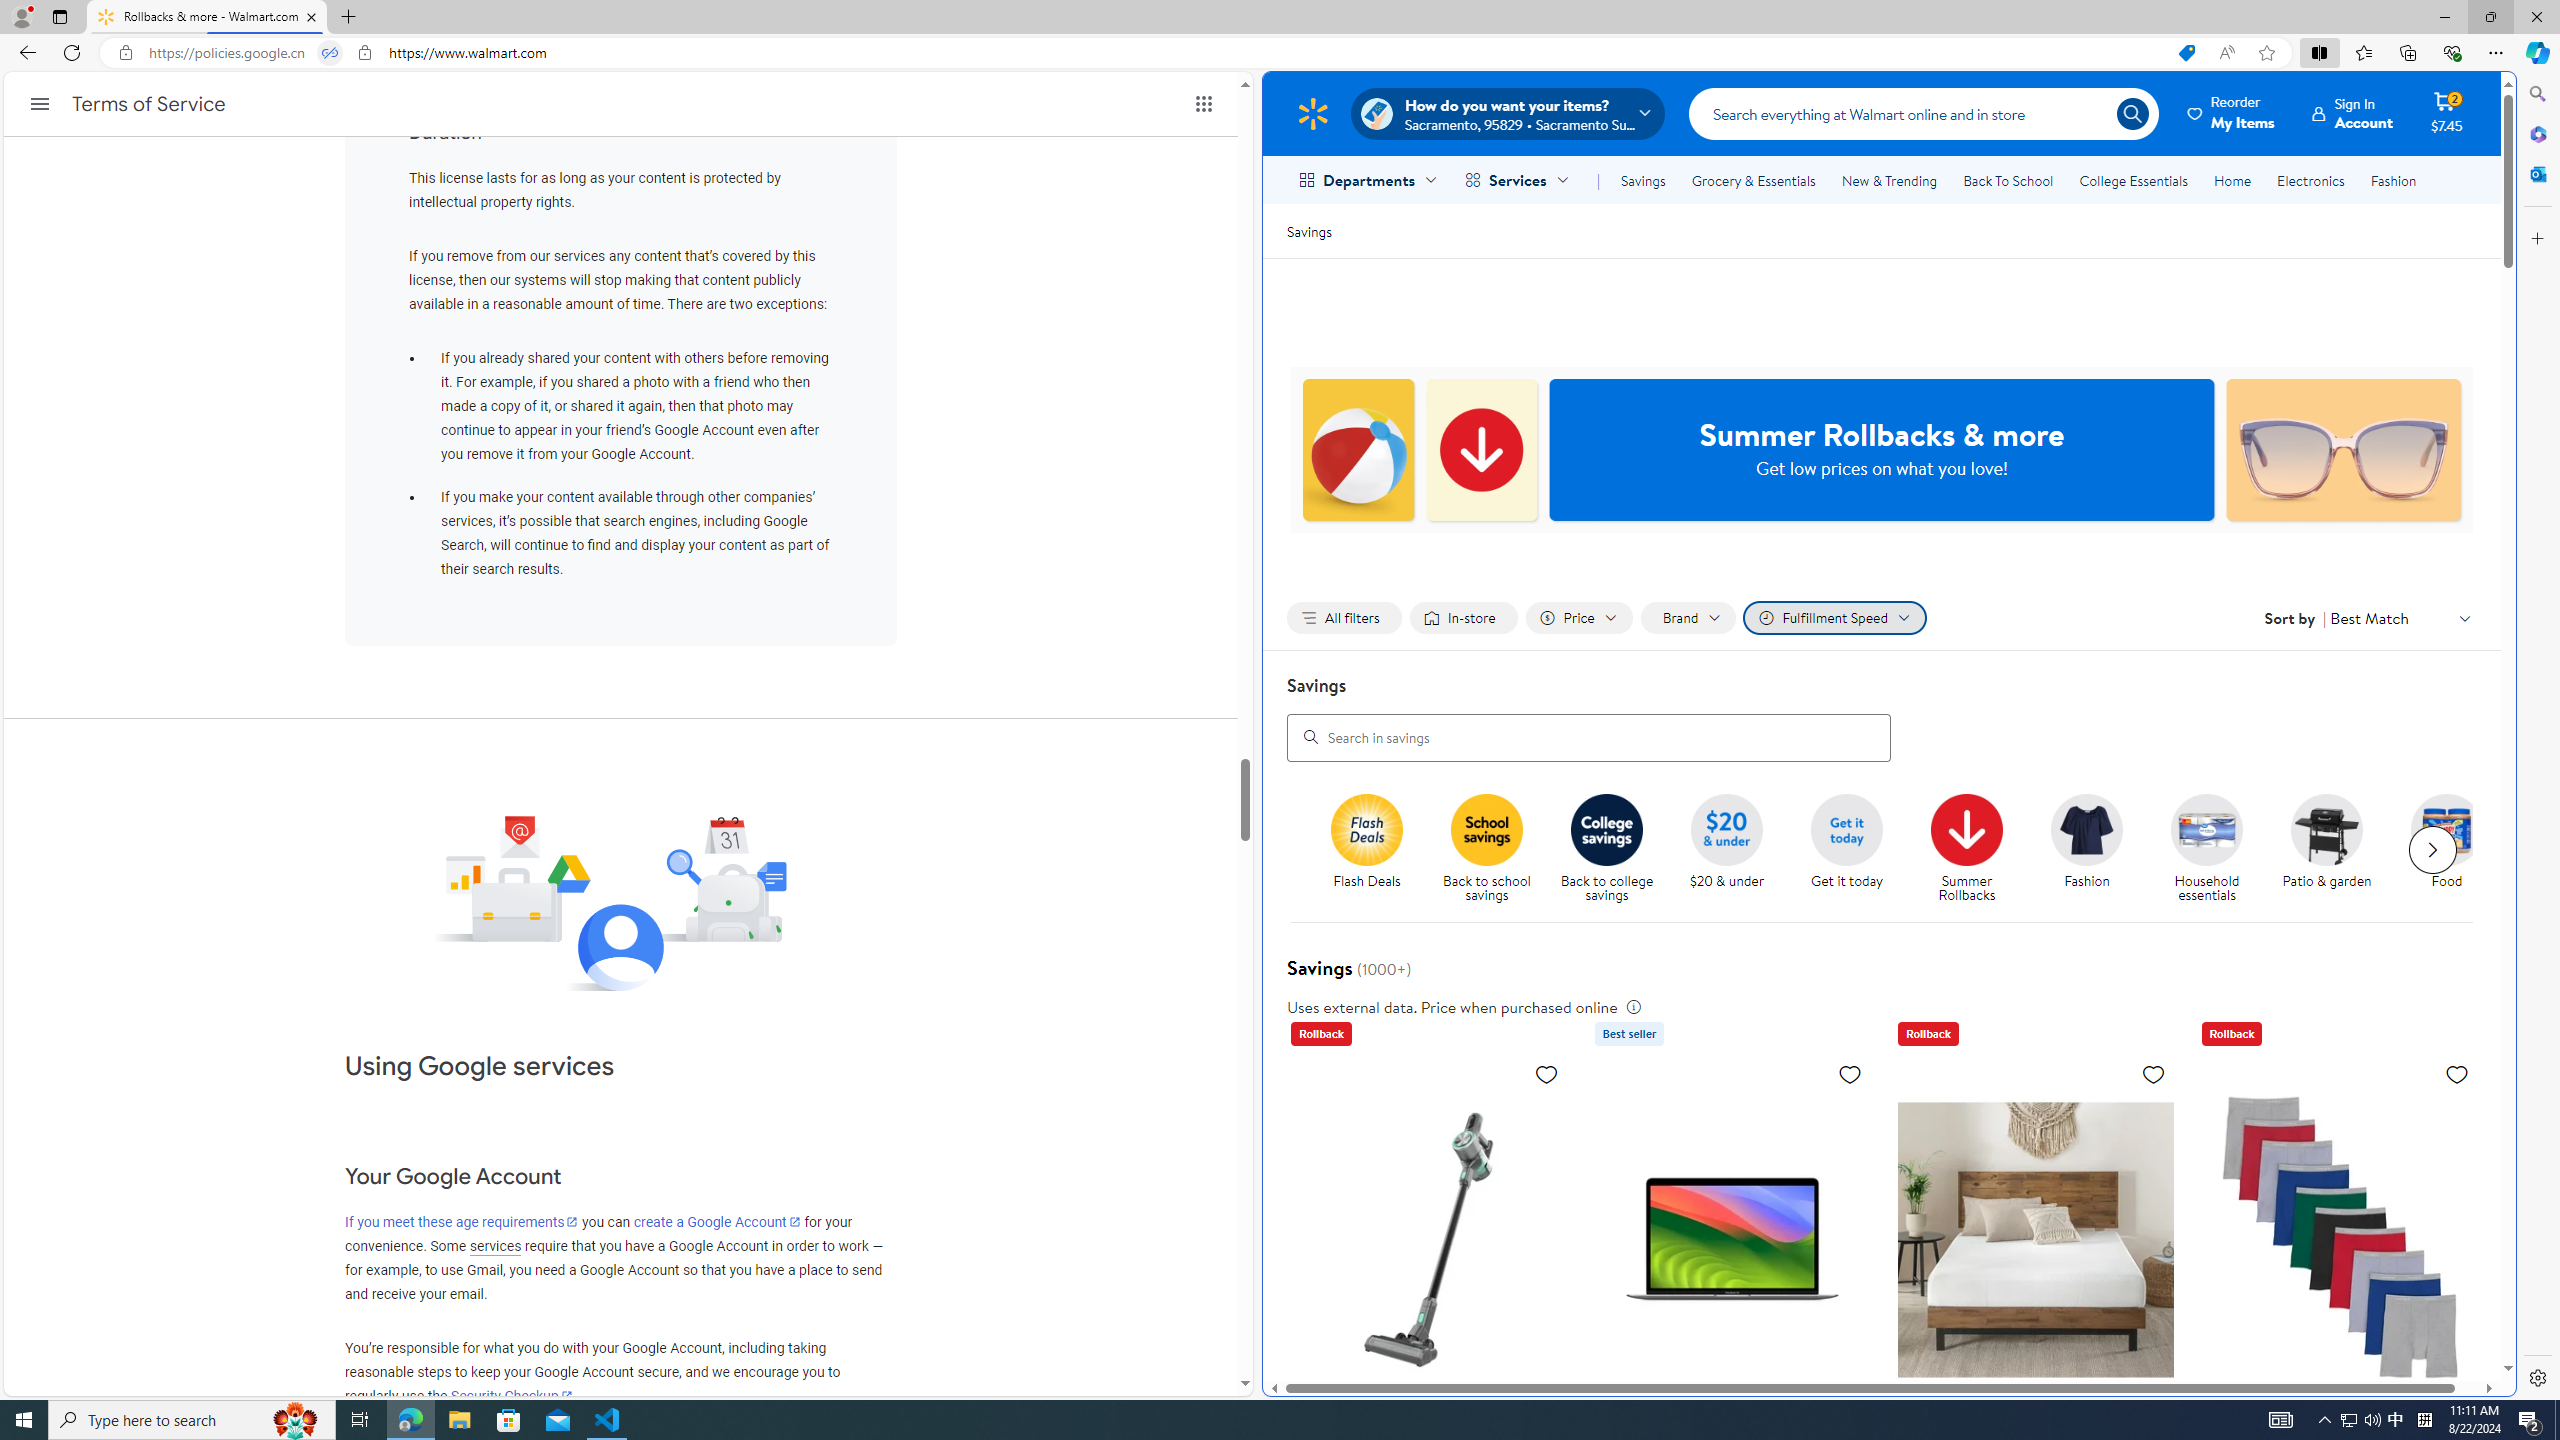 Image resolution: width=2560 pixels, height=1440 pixels. What do you see at coordinates (2464, 618) in the screenshot?
I see `Class: ld ld-ChevronDown pa0 ml6` at bounding box center [2464, 618].